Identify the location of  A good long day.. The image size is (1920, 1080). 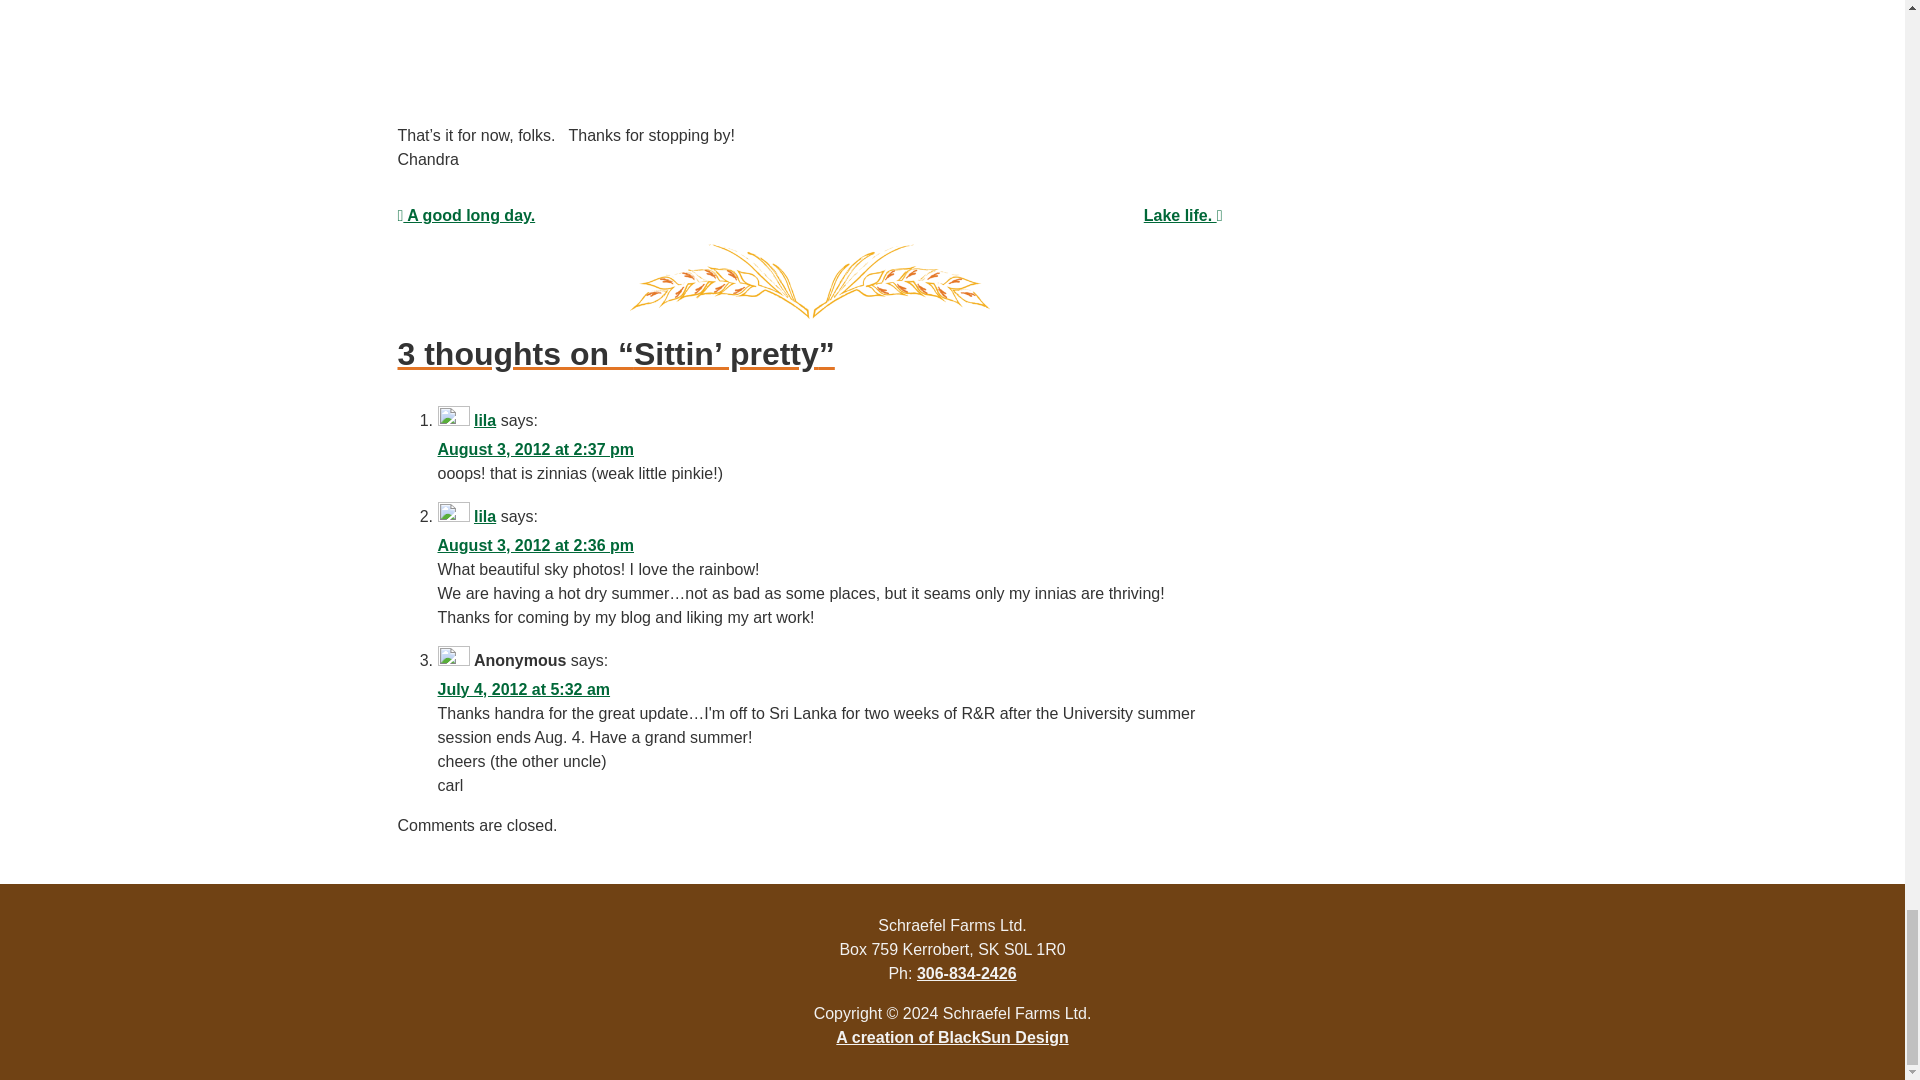
(466, 215).